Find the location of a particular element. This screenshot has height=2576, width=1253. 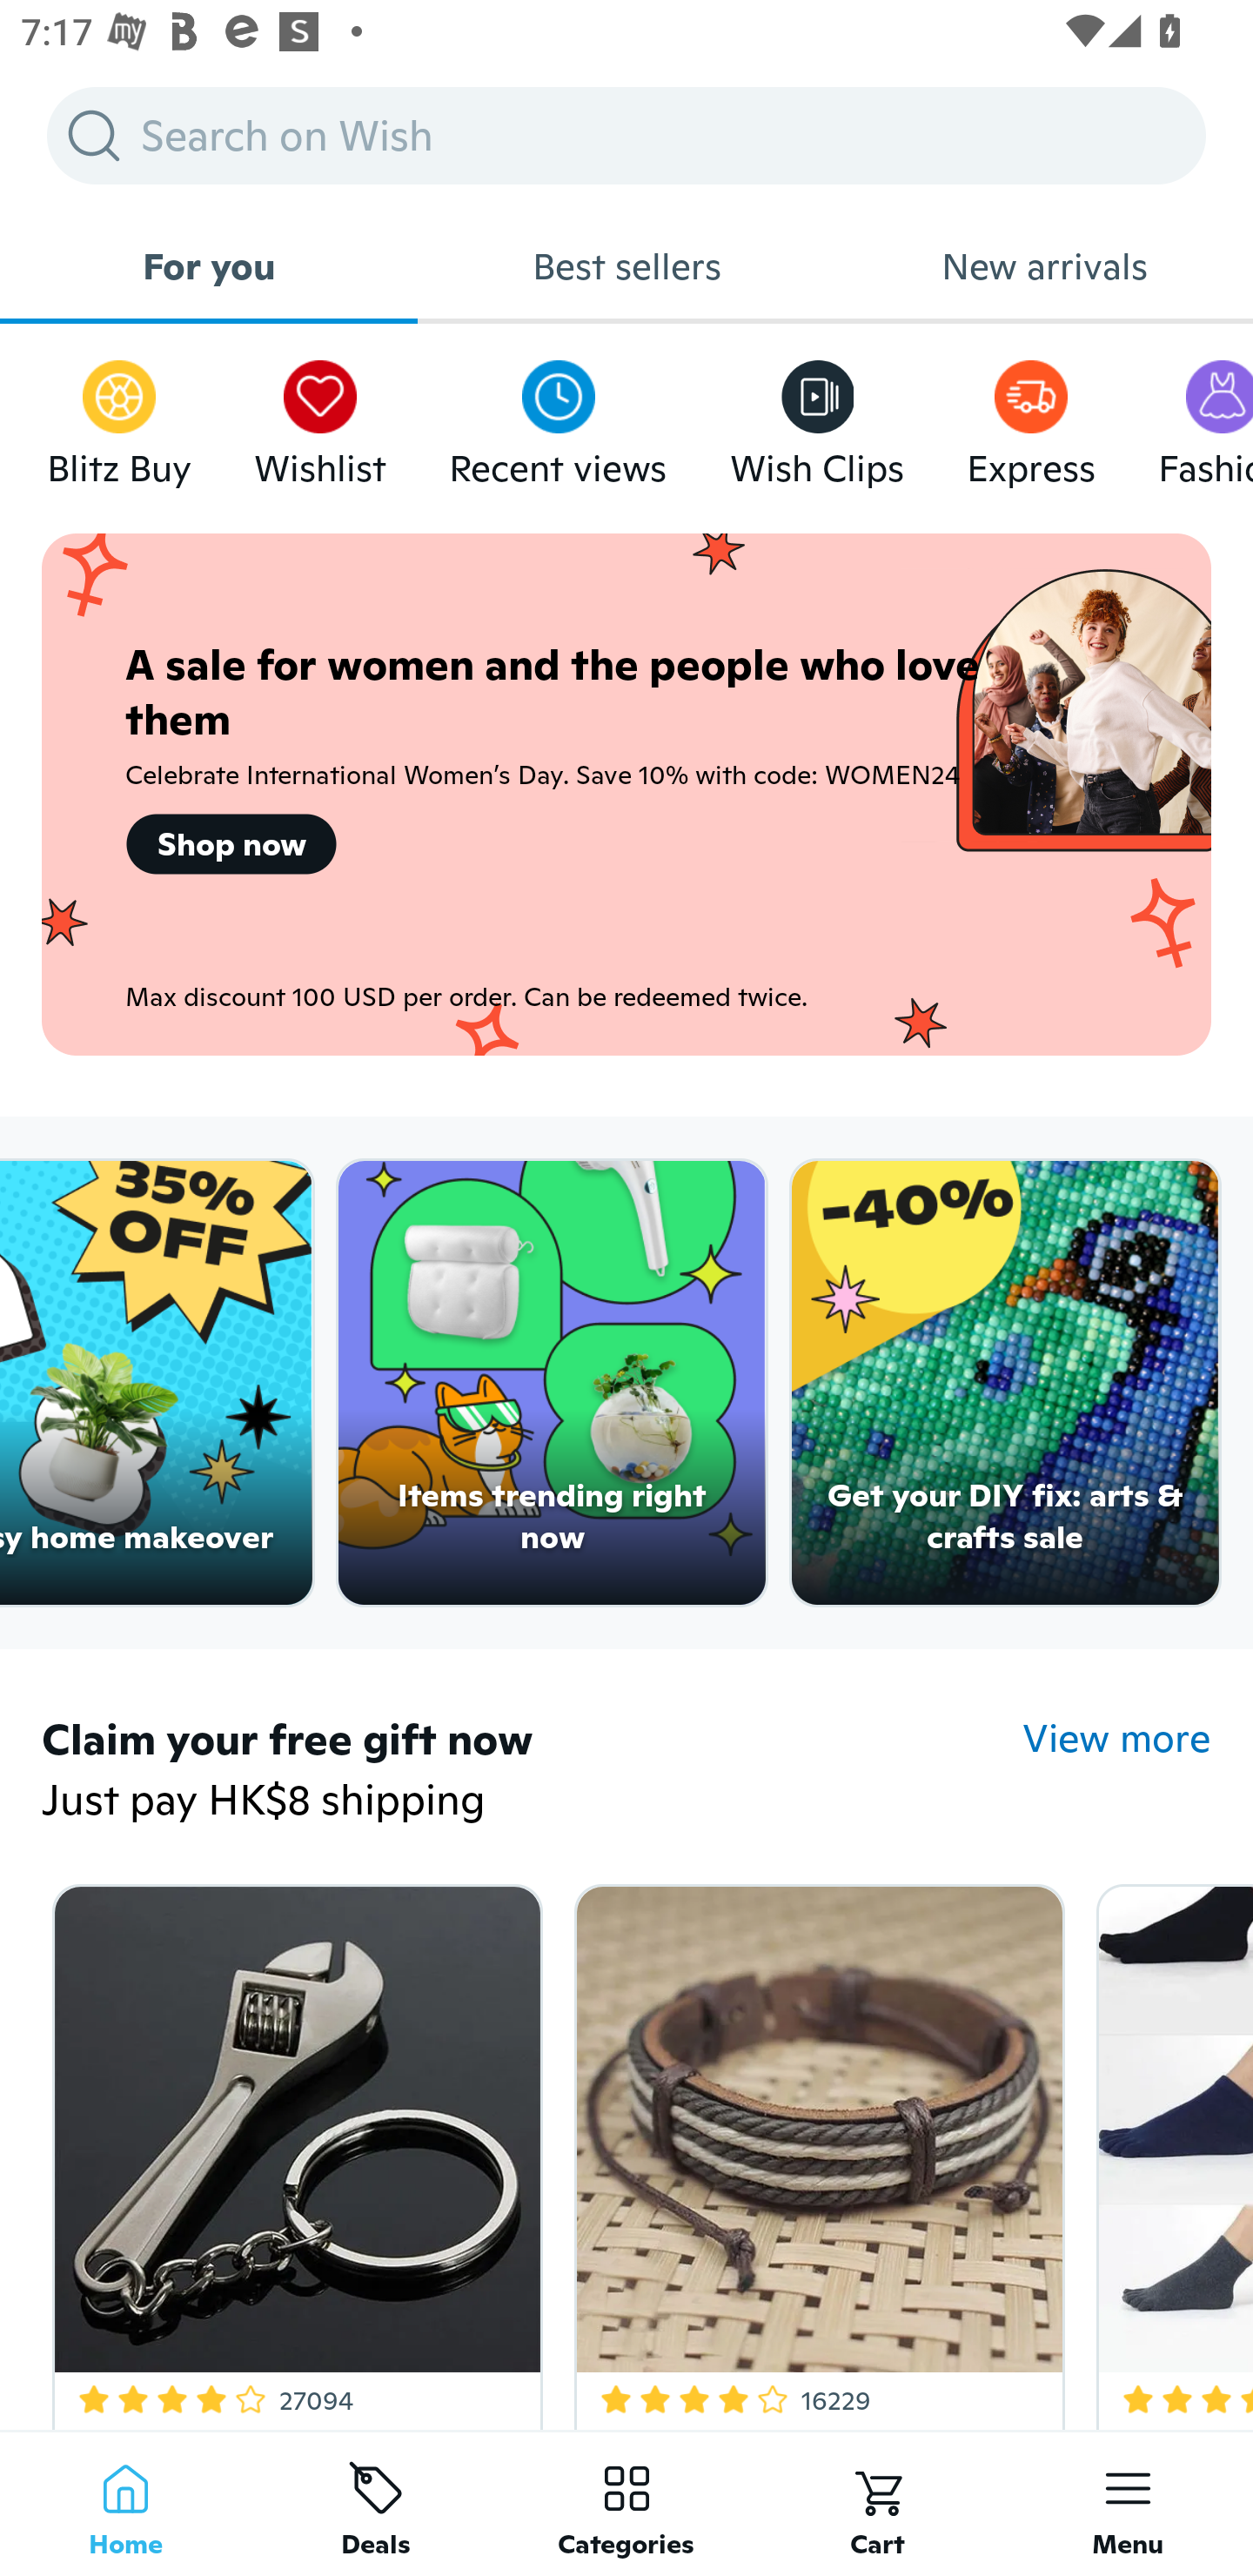

New arrivals is located at coordinates (1044, 266).